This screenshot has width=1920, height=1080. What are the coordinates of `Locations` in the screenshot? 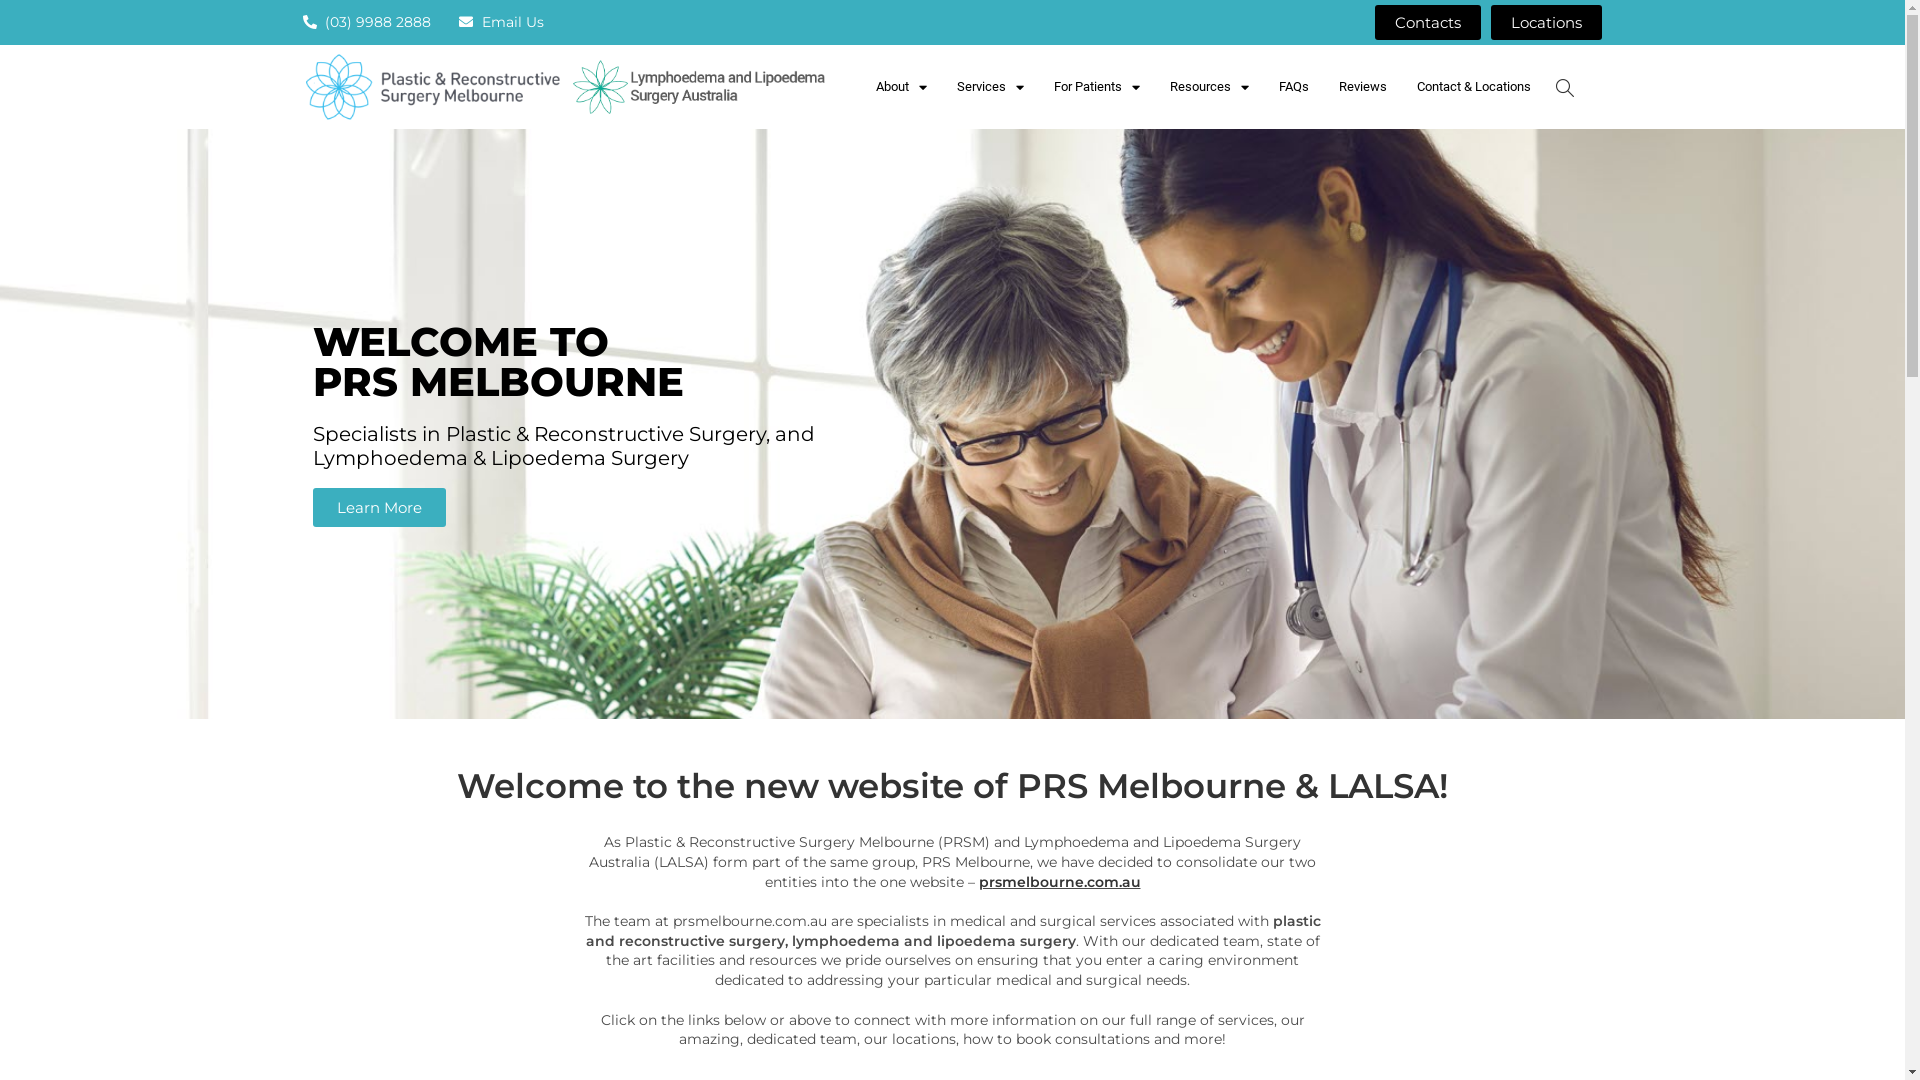 It's located at (1546, 22).